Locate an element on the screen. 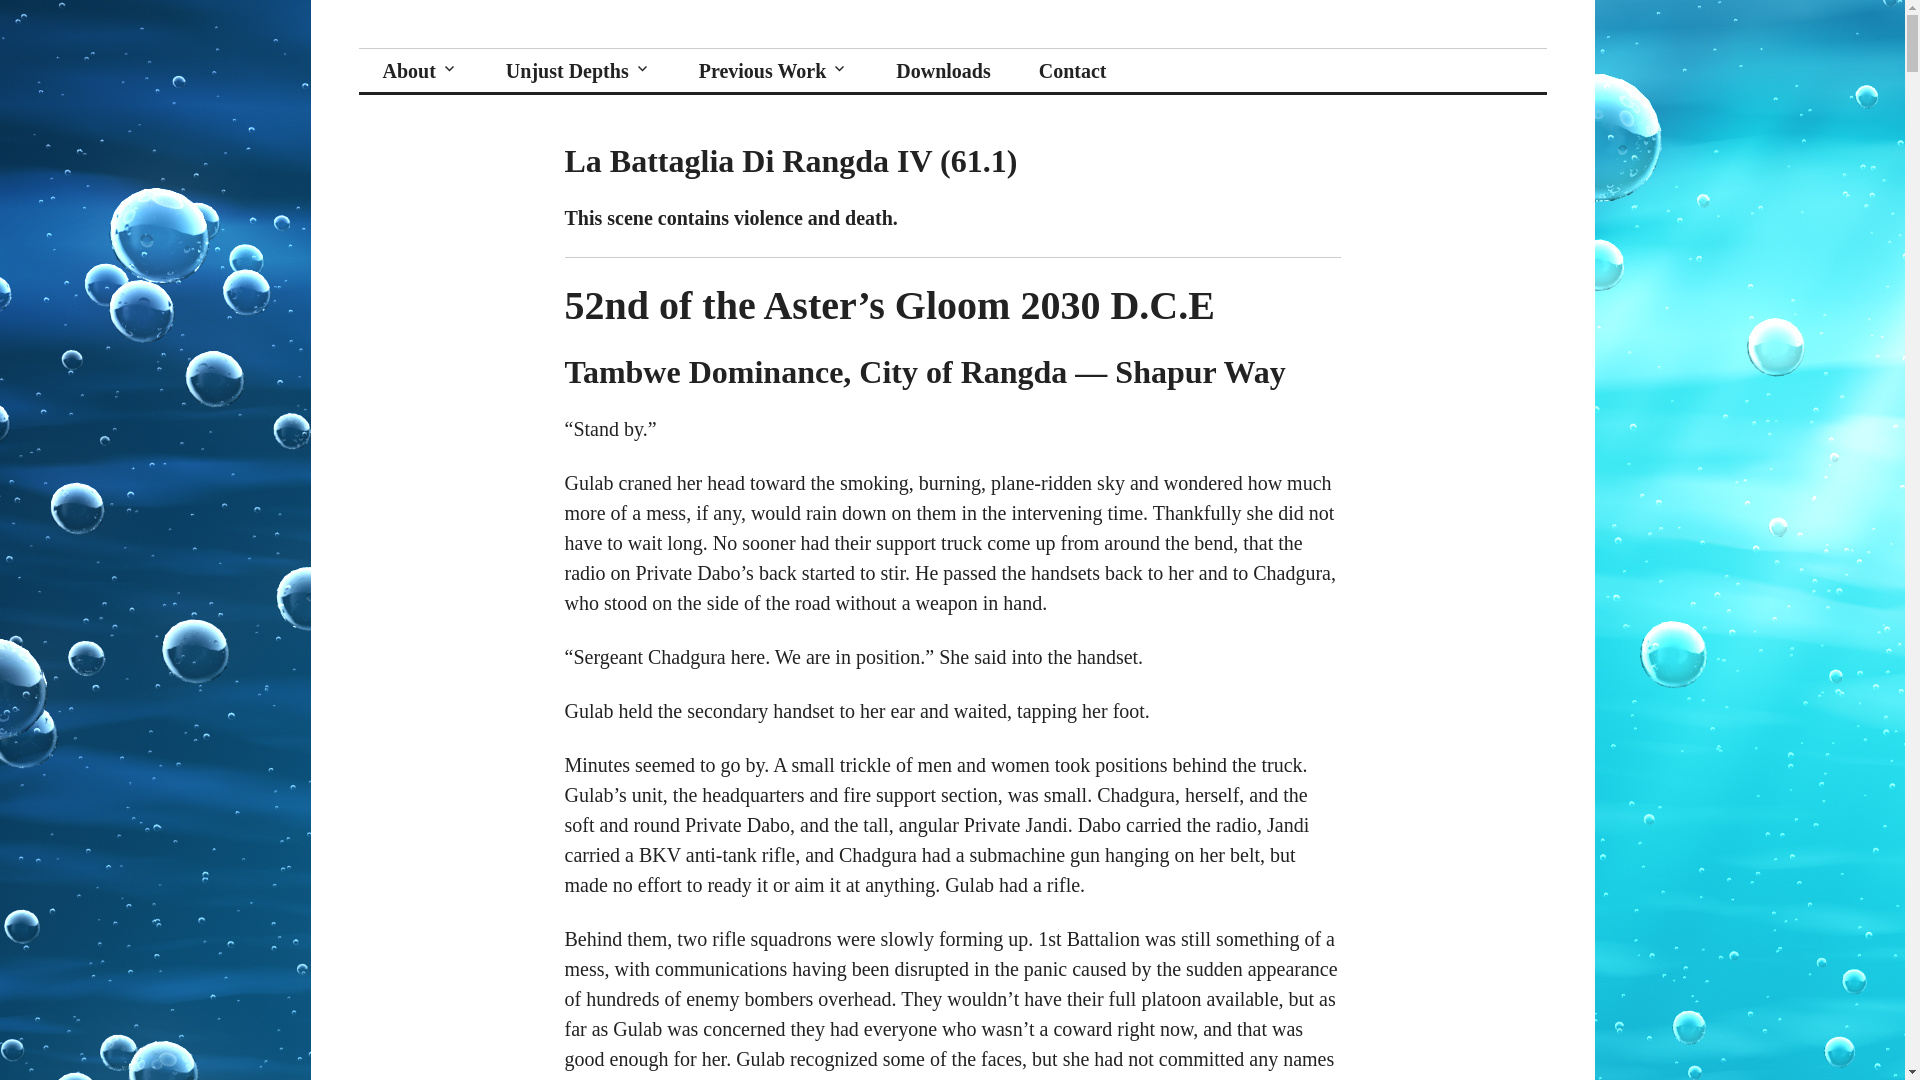 This screenshot has width=1920, height=1080. Downloads is located at coordinates (942, 70).